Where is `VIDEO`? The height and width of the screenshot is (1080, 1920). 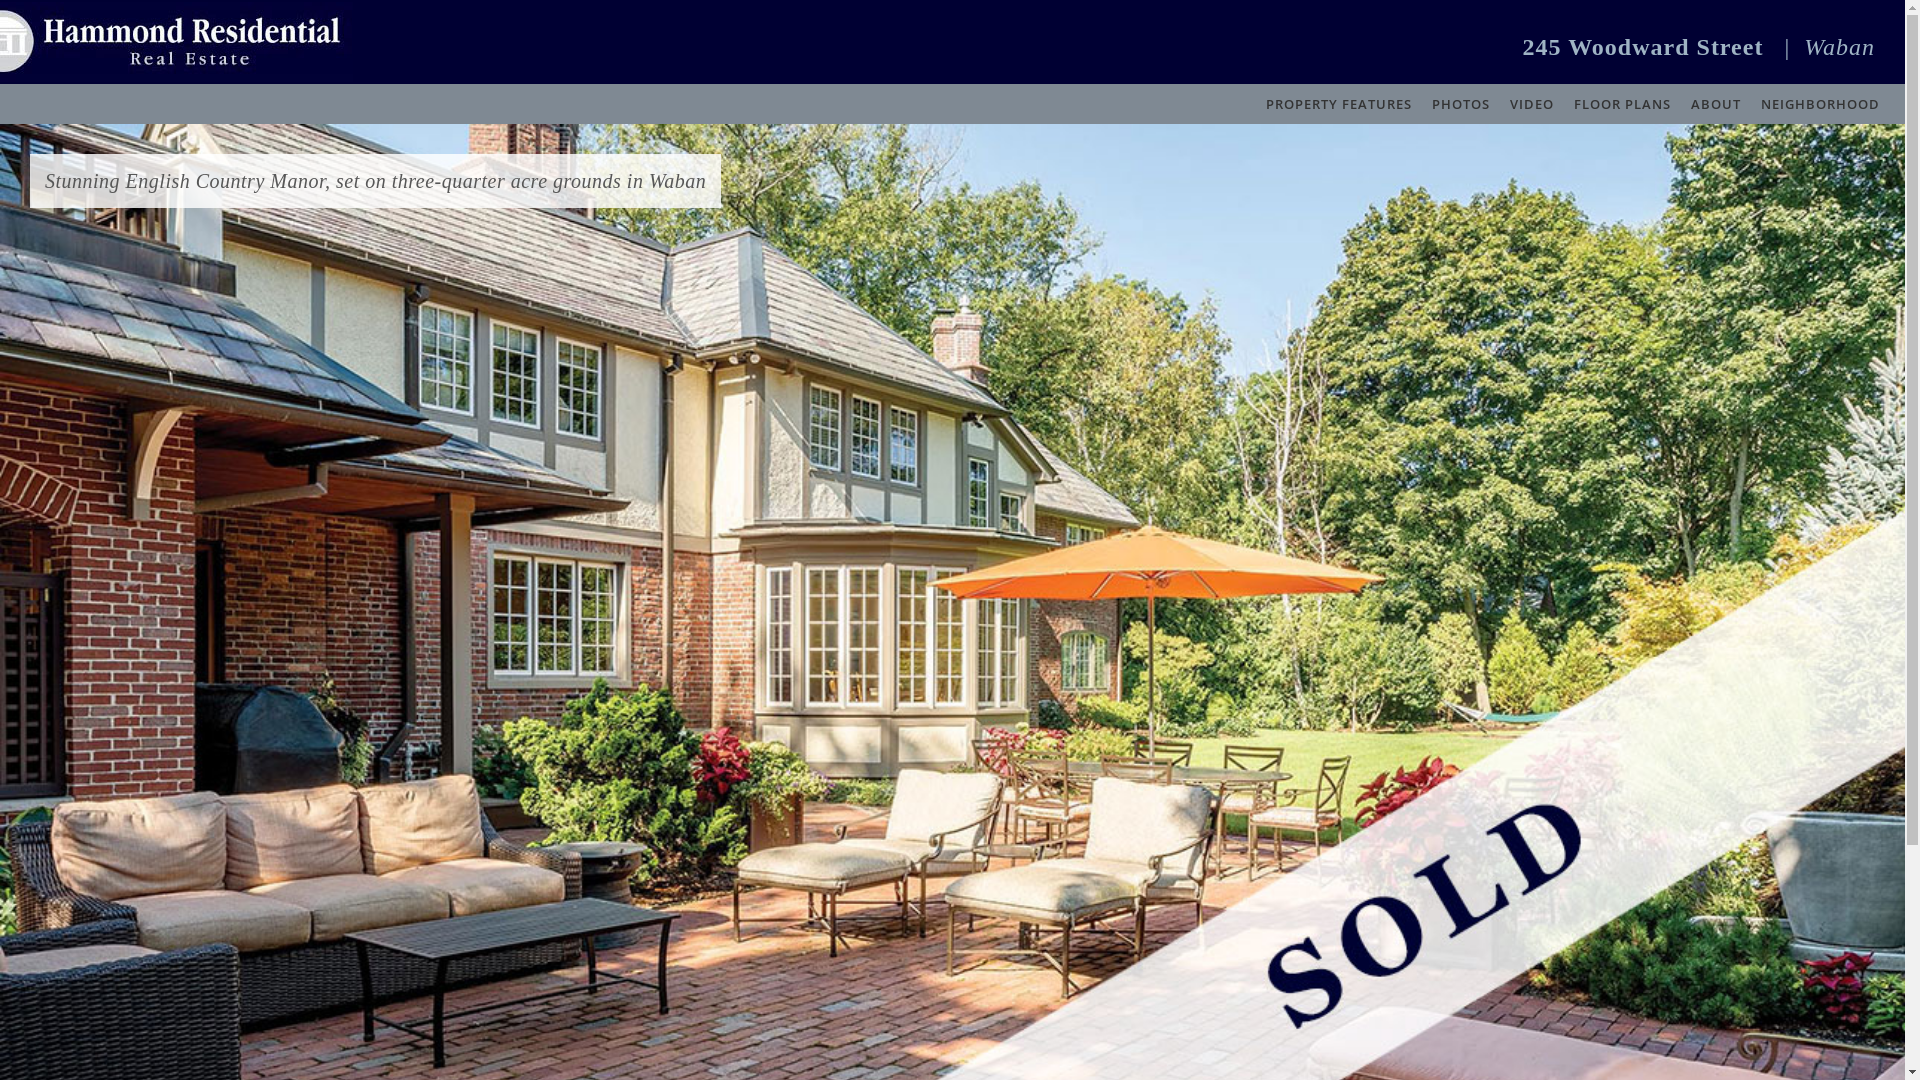 VIDEO is located at coordinates (1532, 104).